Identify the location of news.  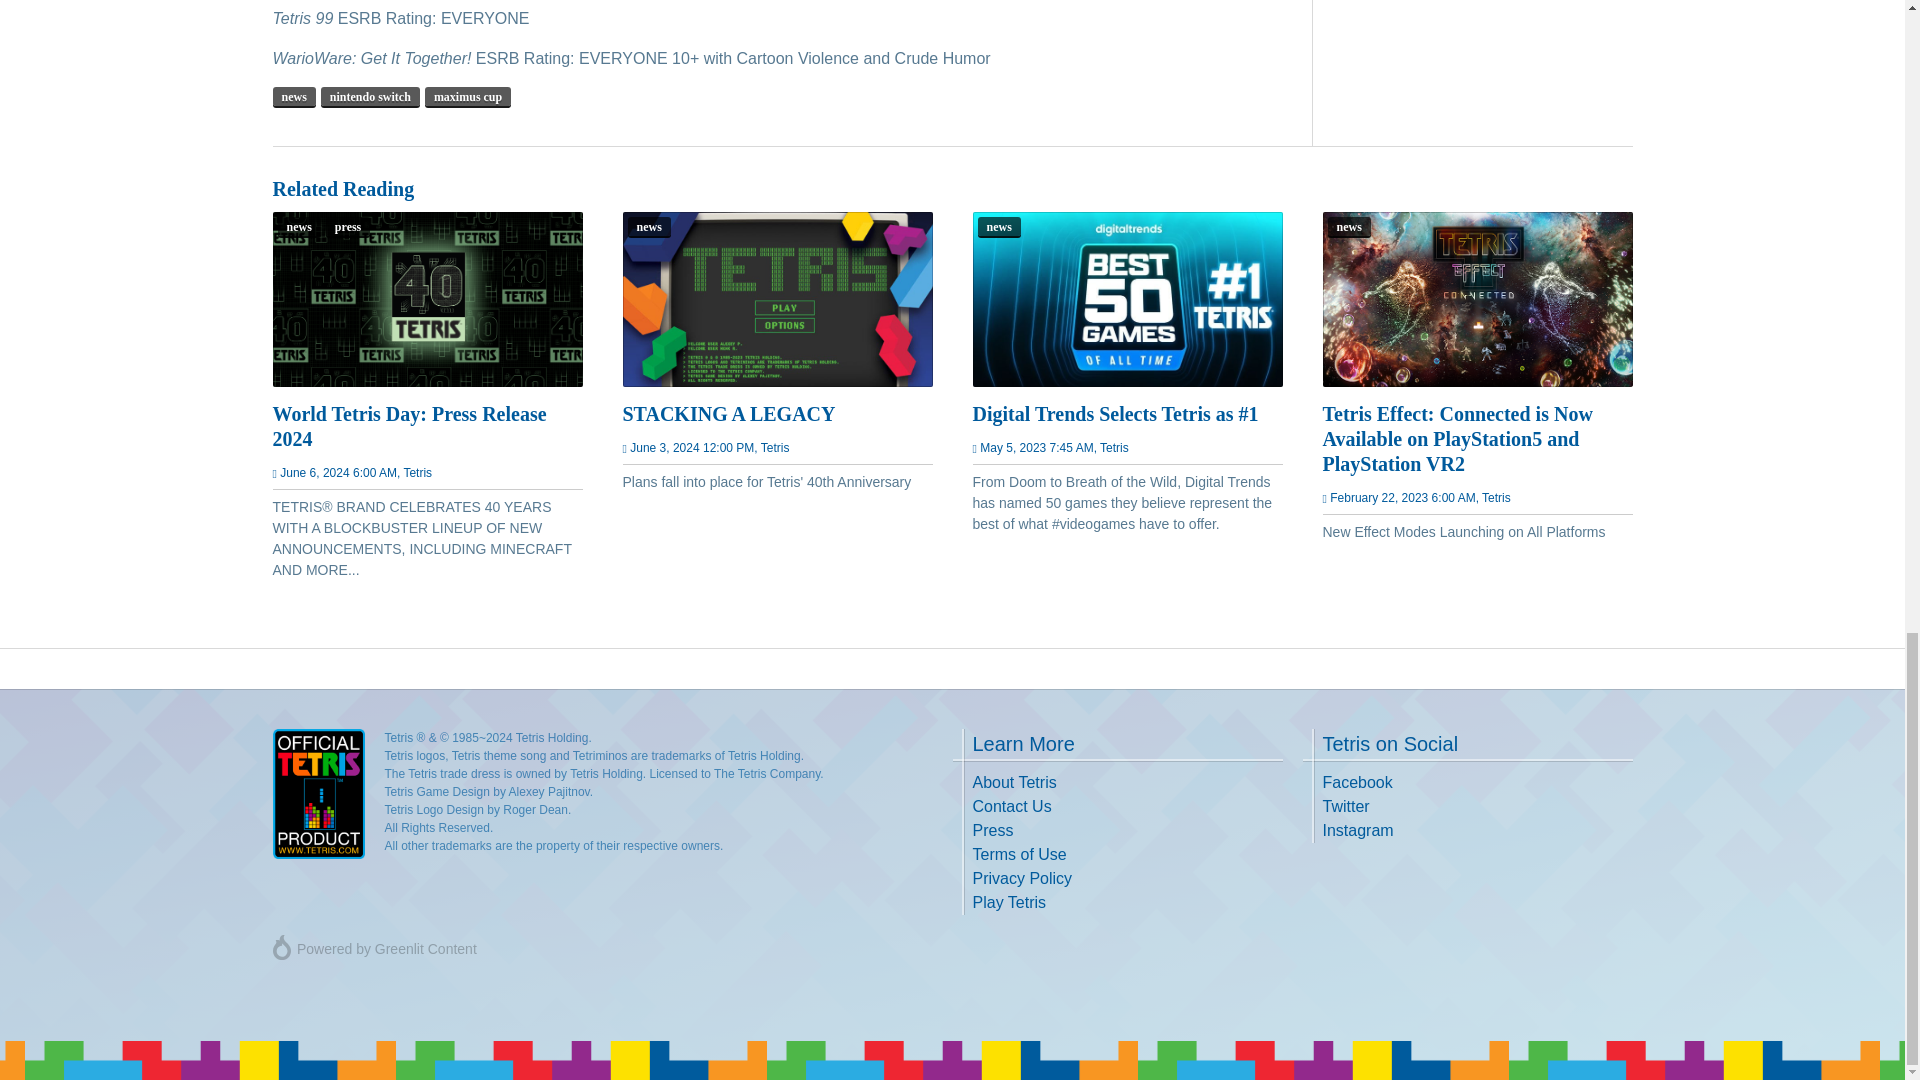
(999, 226).